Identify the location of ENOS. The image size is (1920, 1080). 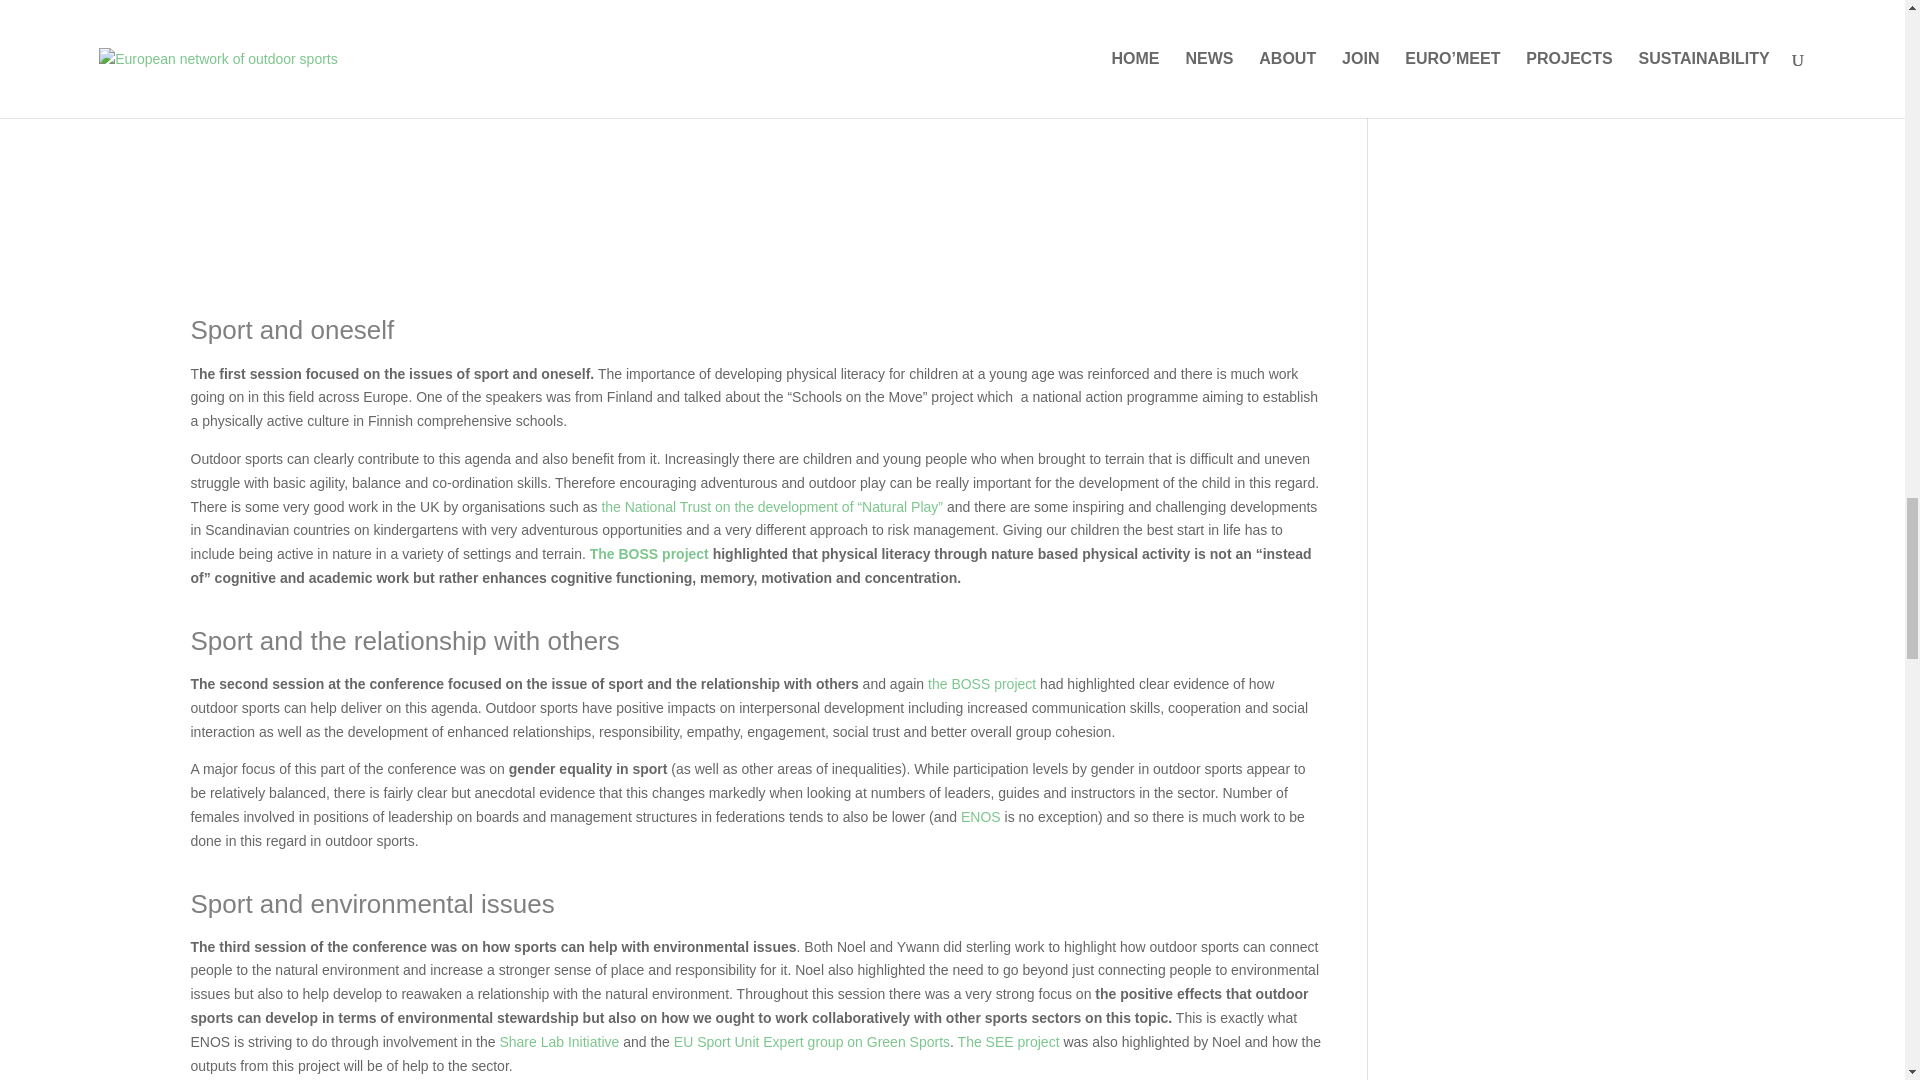
(980, 816).